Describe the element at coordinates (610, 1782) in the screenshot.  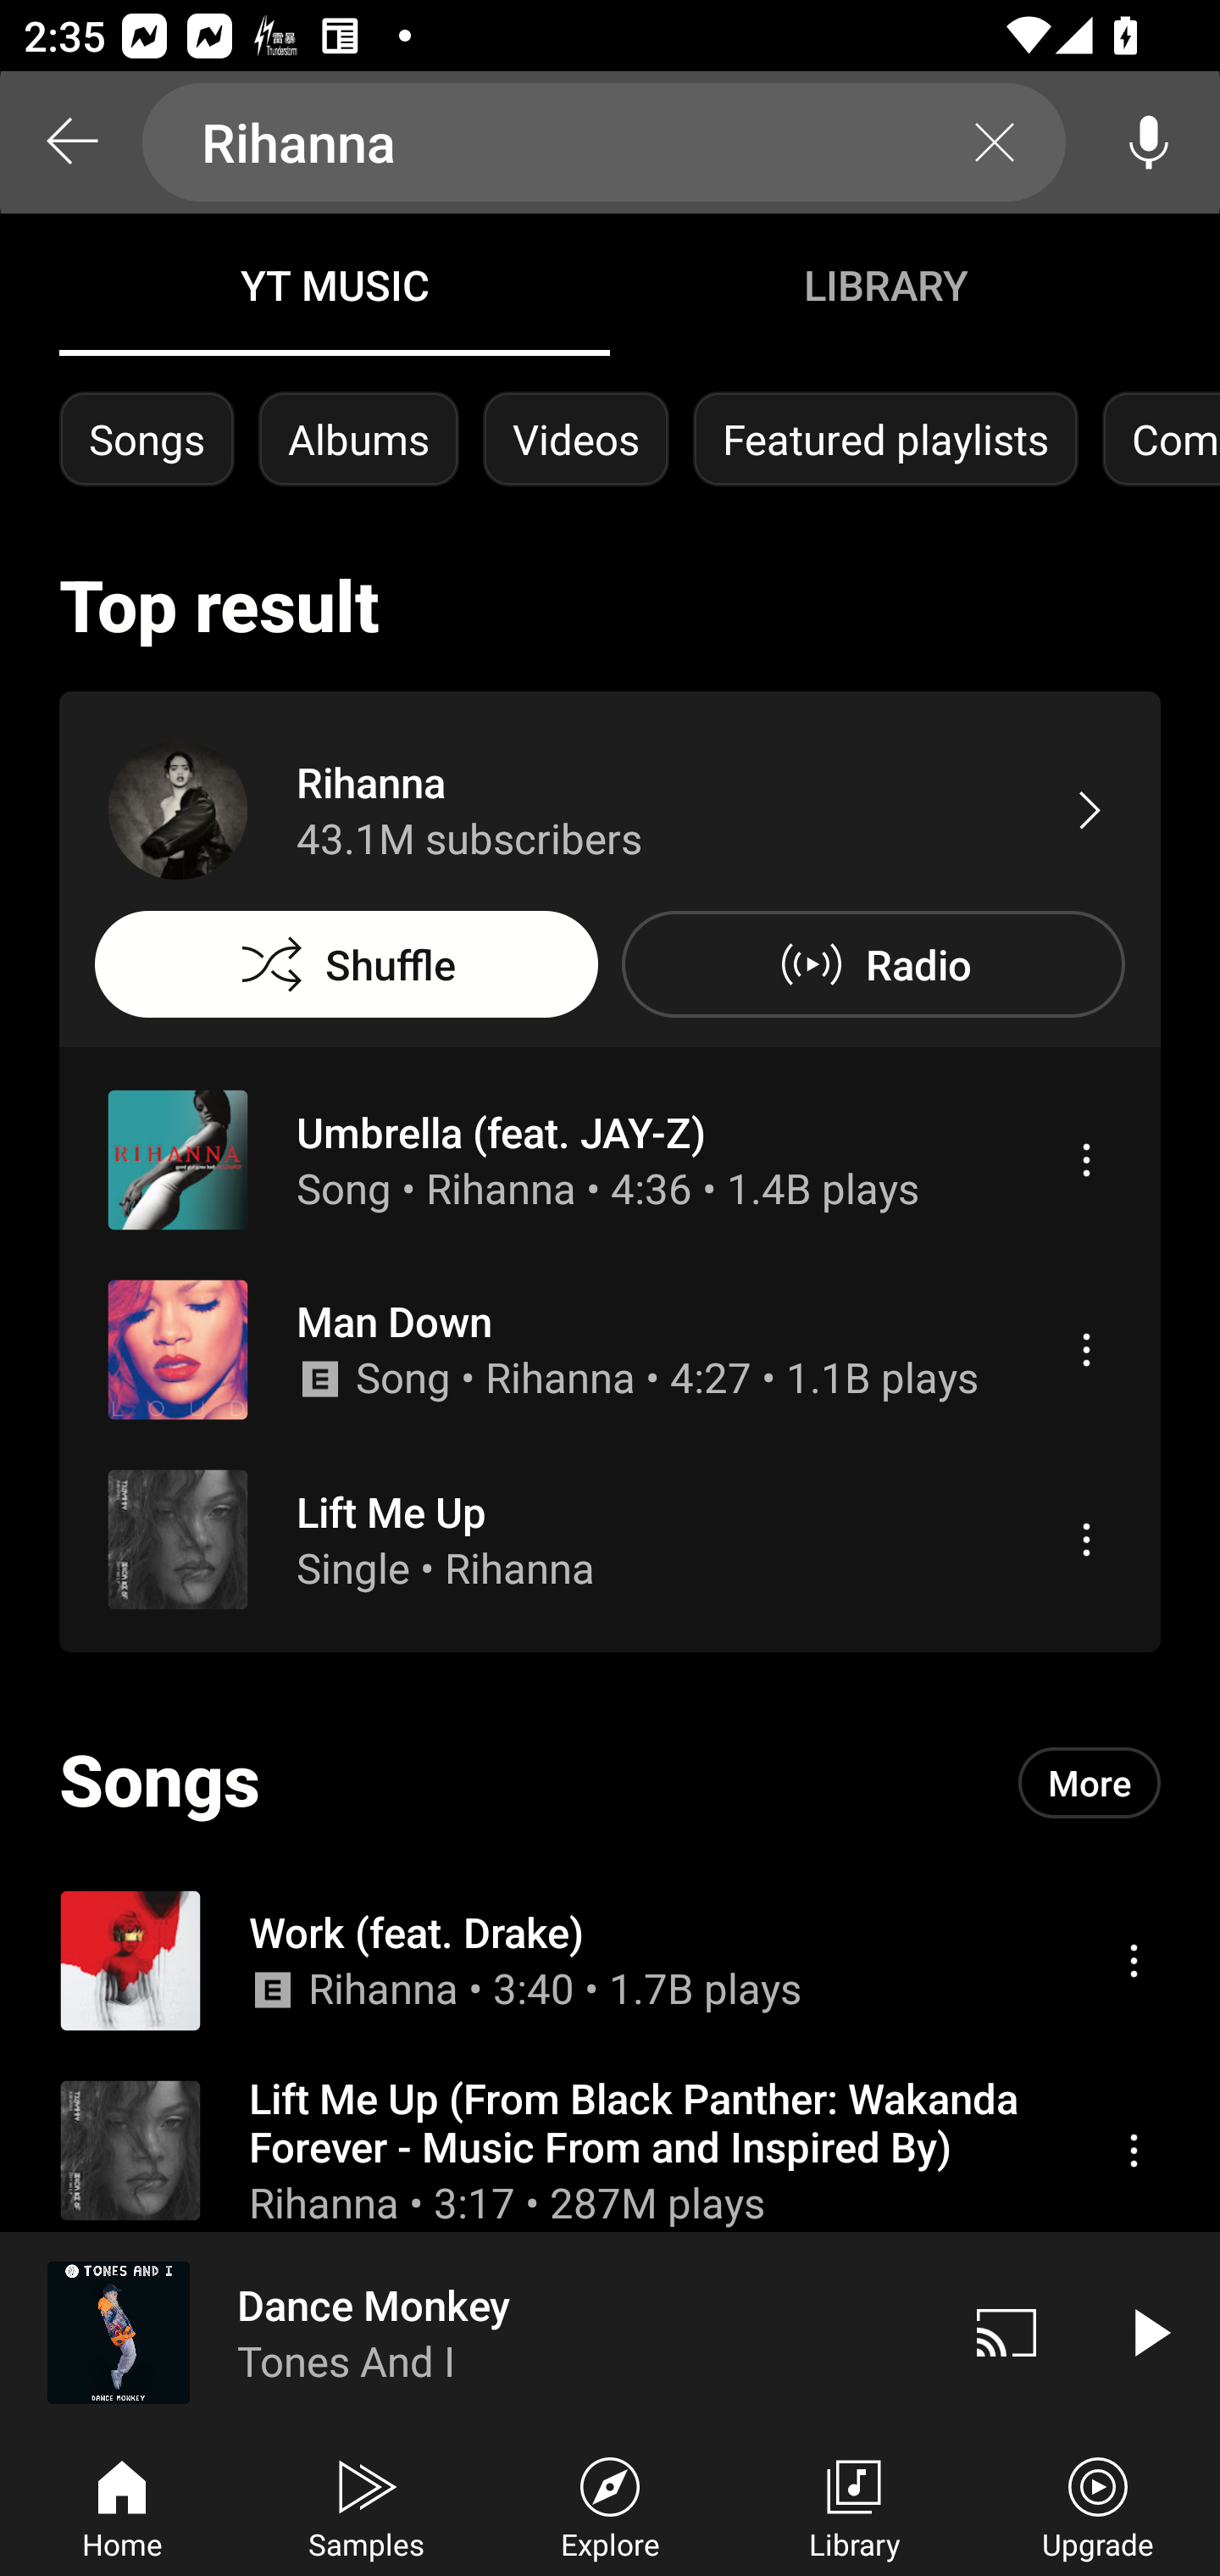
I see `Songs More More` at that location.